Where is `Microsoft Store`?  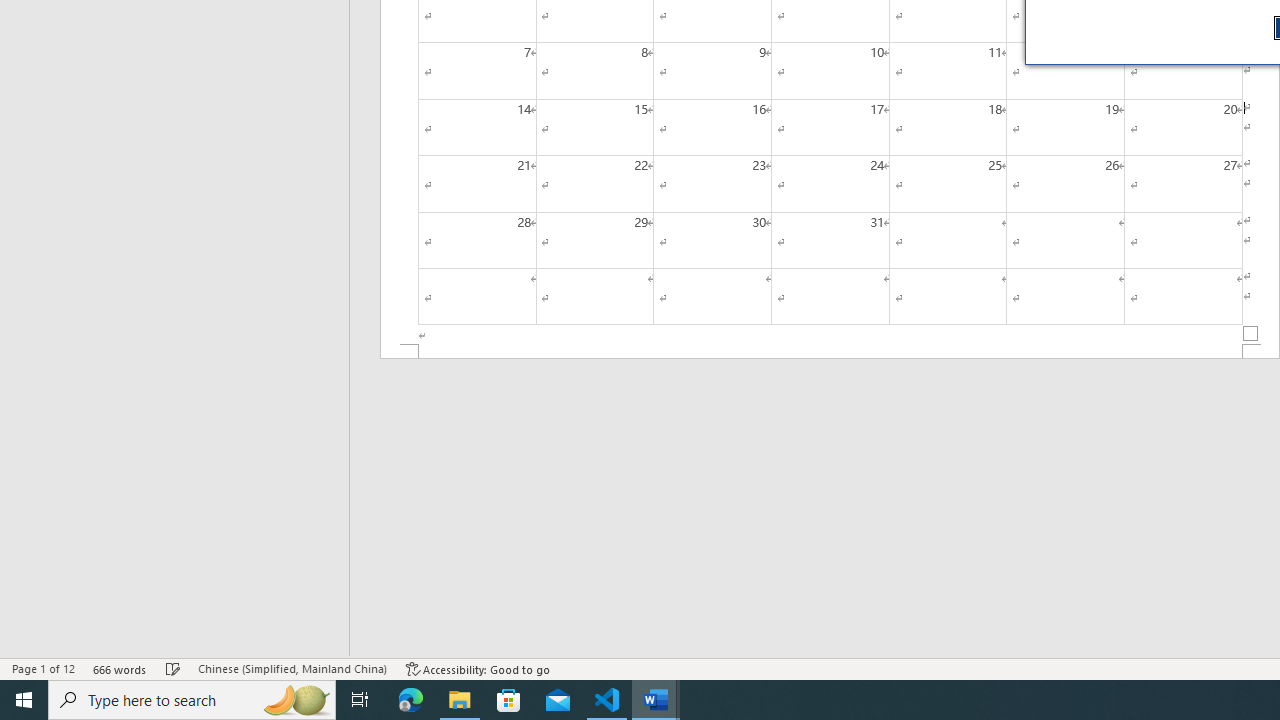 Microsoft Store is located at coordinates (509, 700).